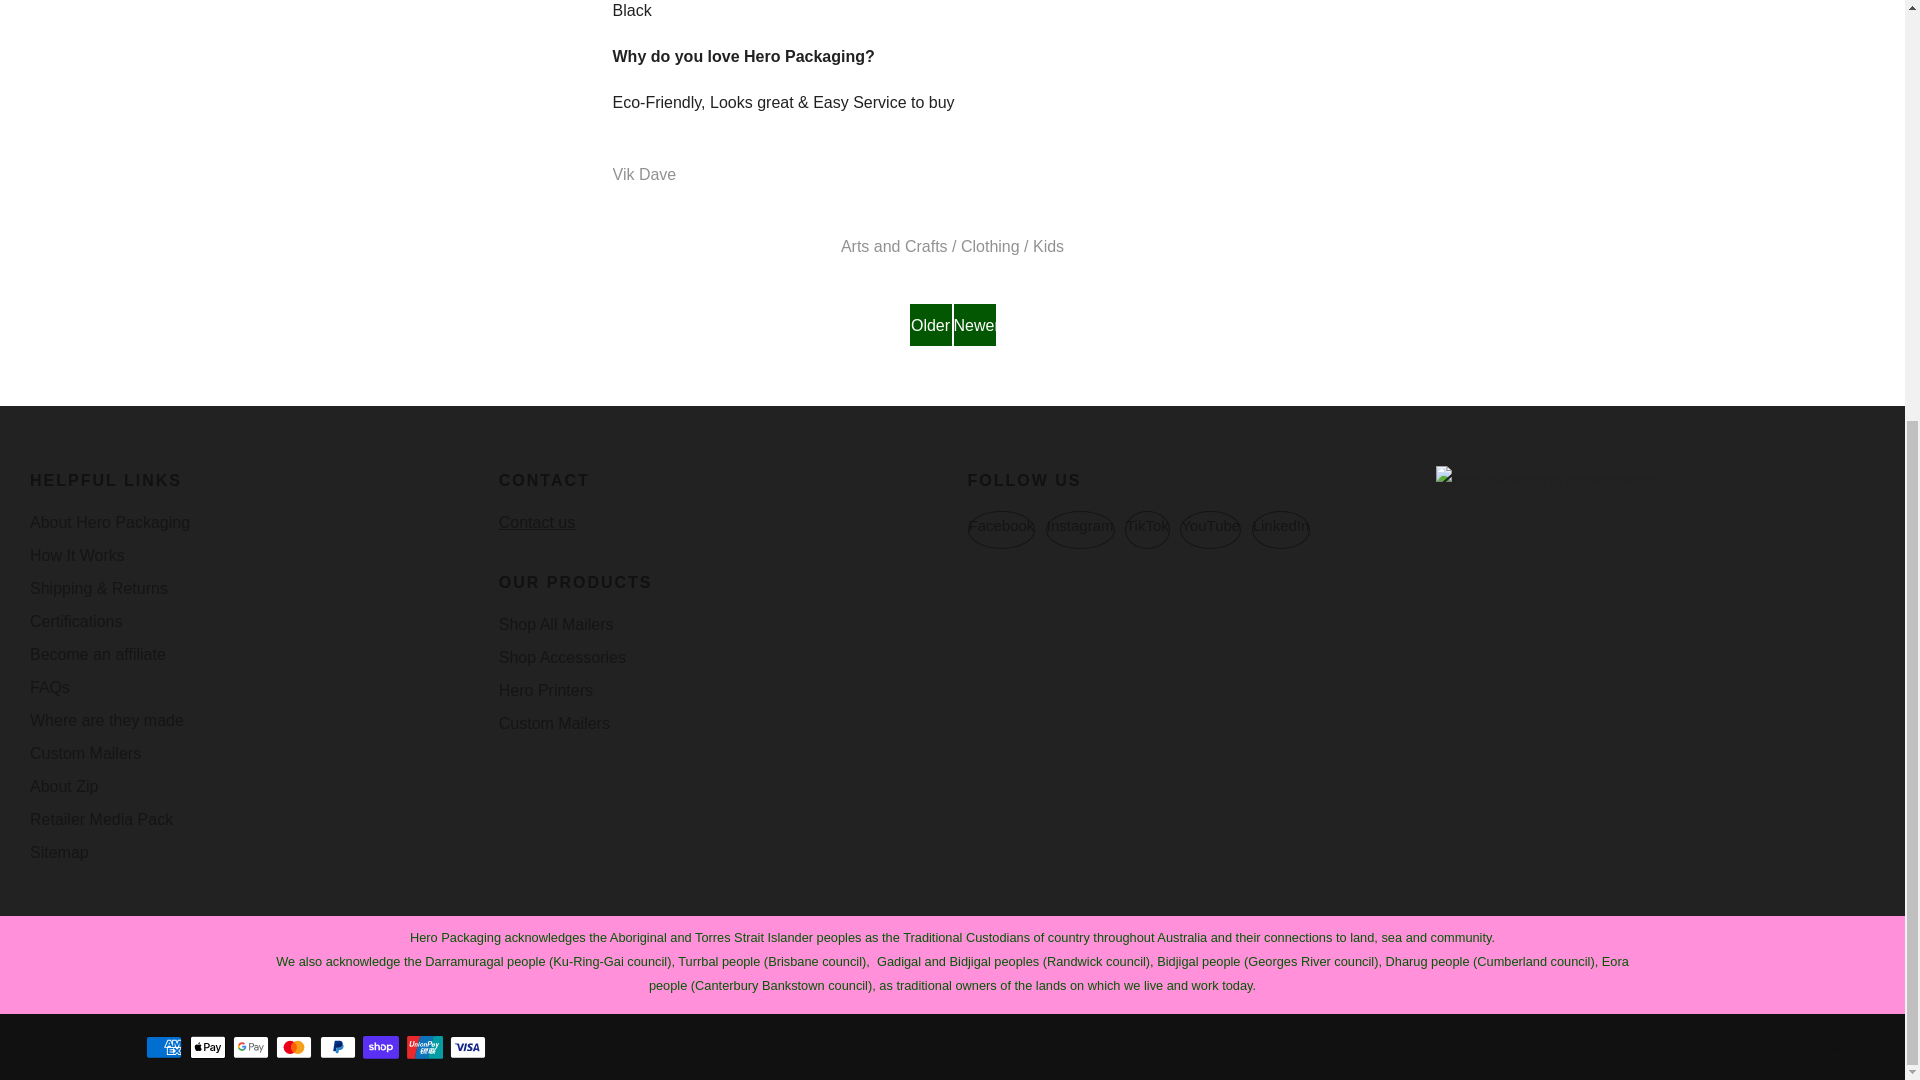  Describe the element at coordinates (1048, 246) in the screenshot. I see `Show articles tagged Kids` at that location.